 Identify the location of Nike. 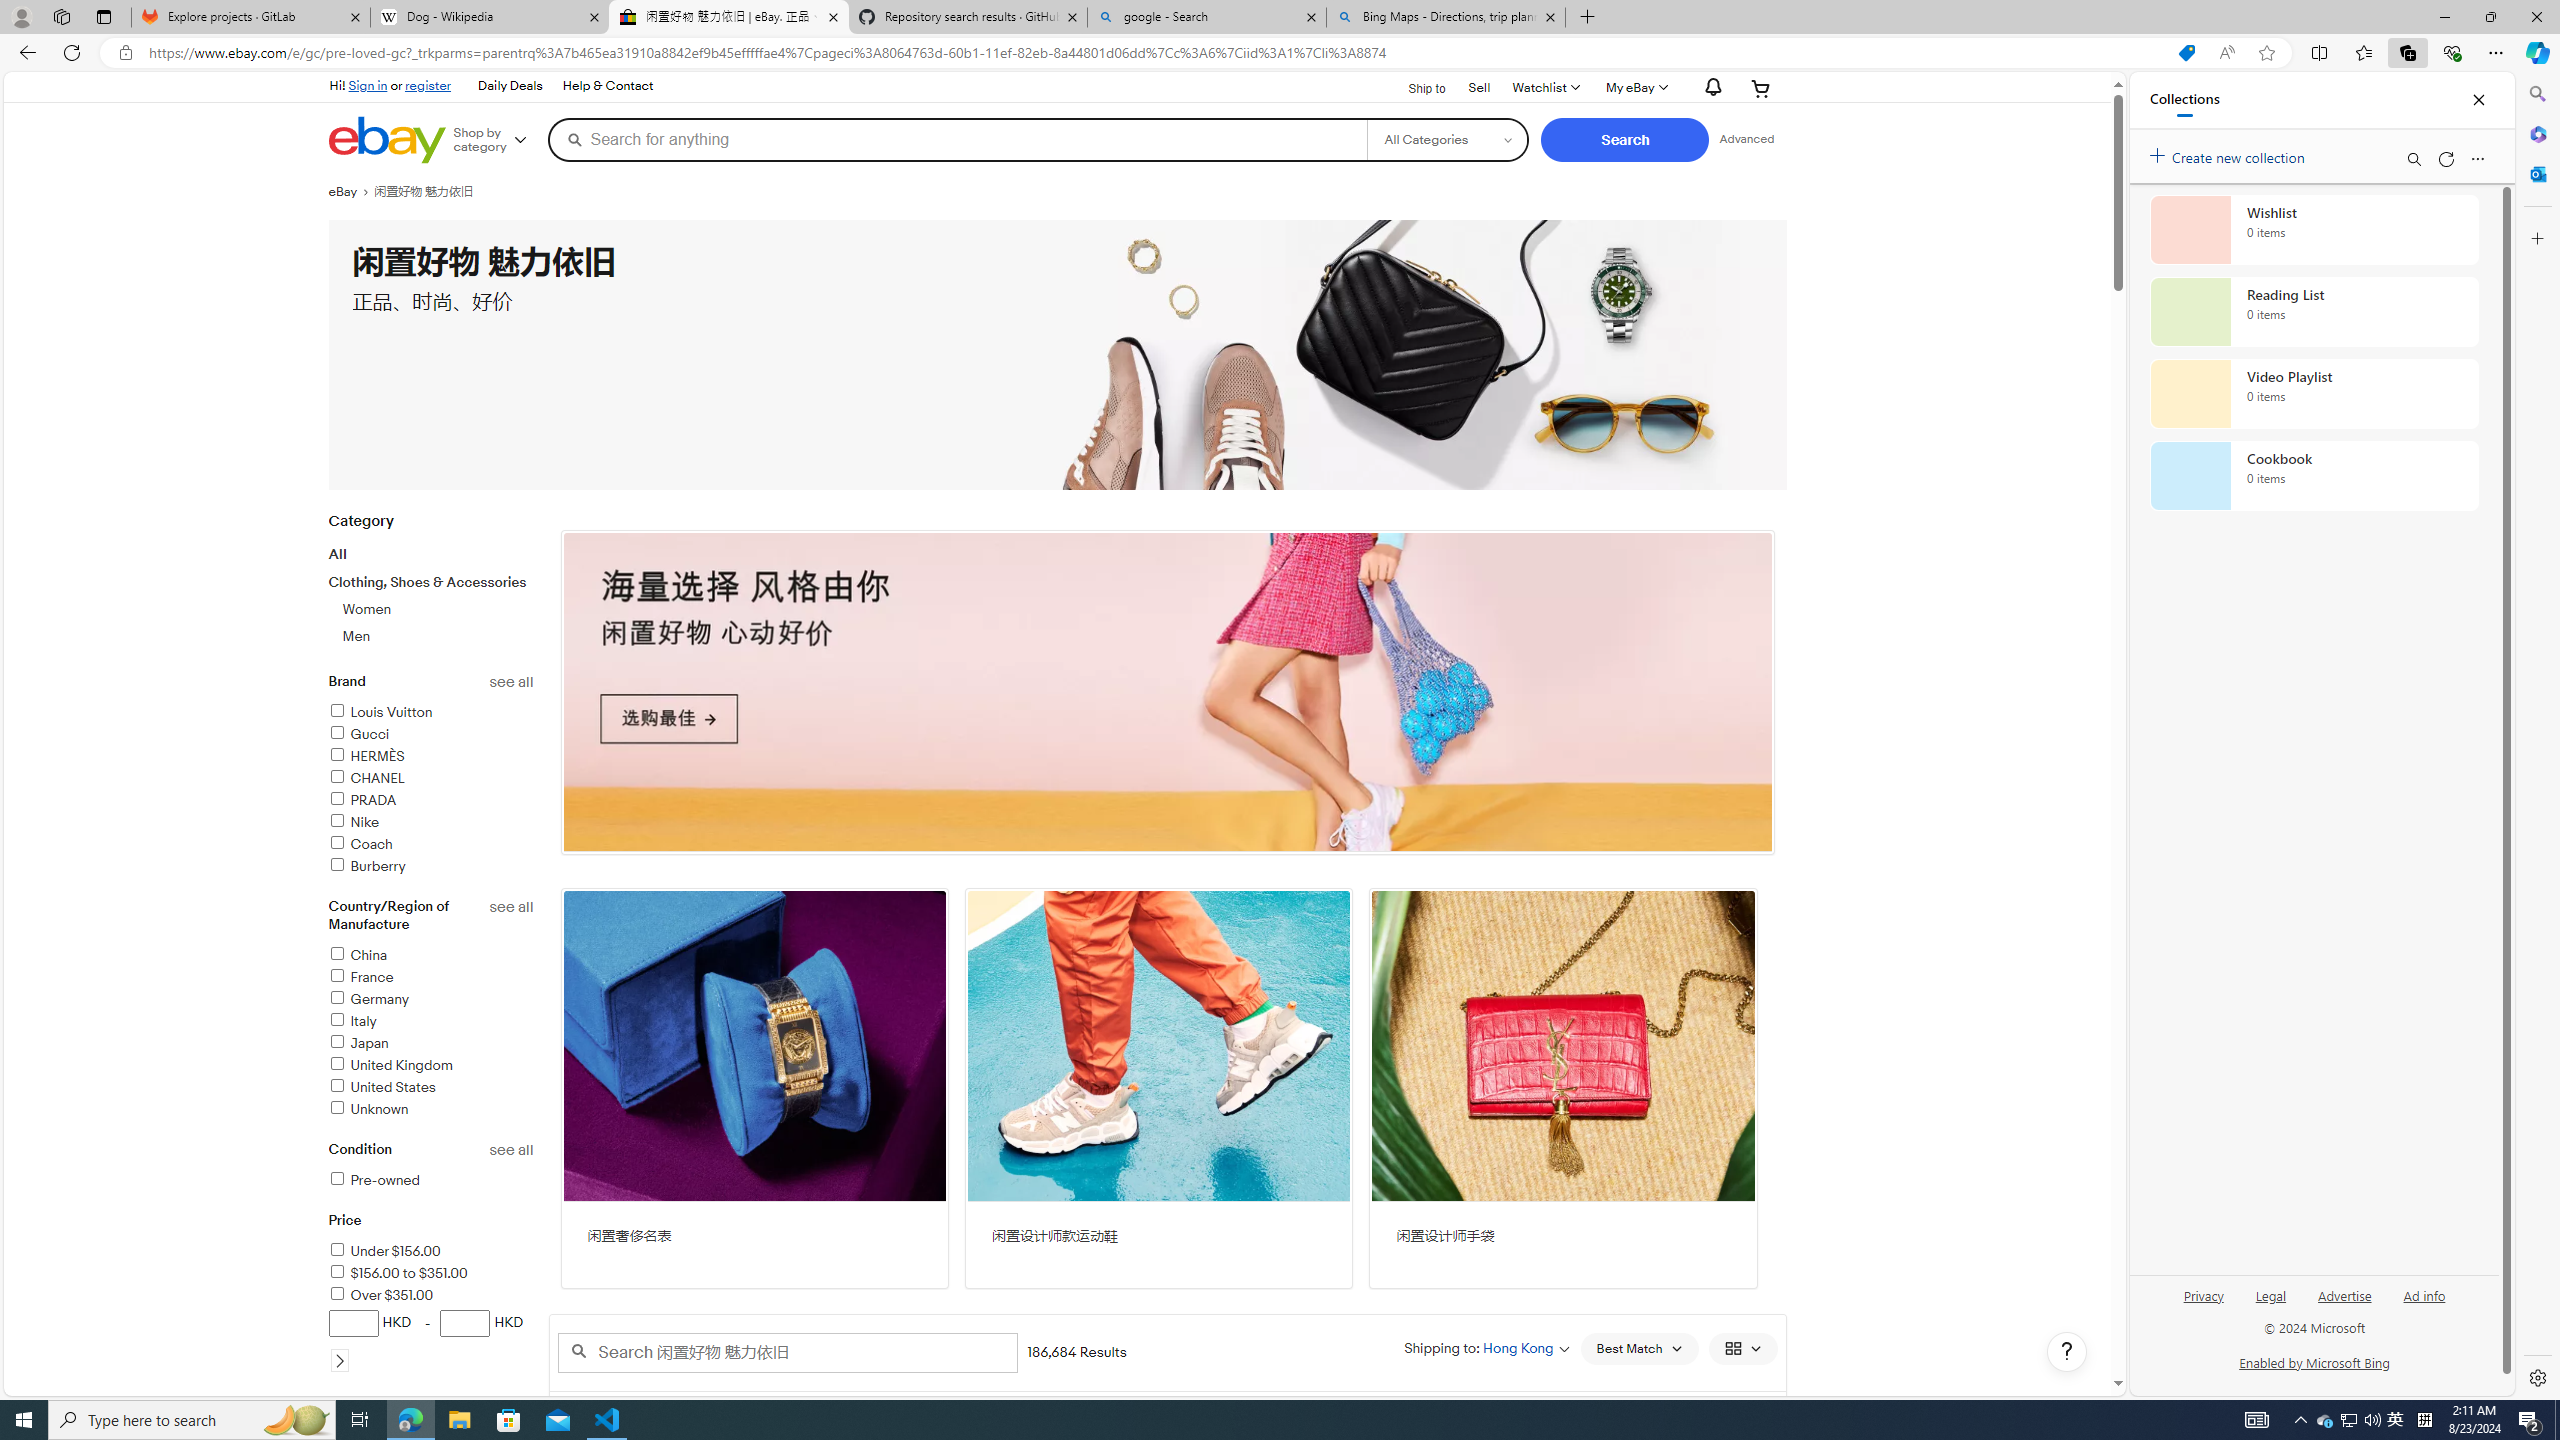
(352, 822).